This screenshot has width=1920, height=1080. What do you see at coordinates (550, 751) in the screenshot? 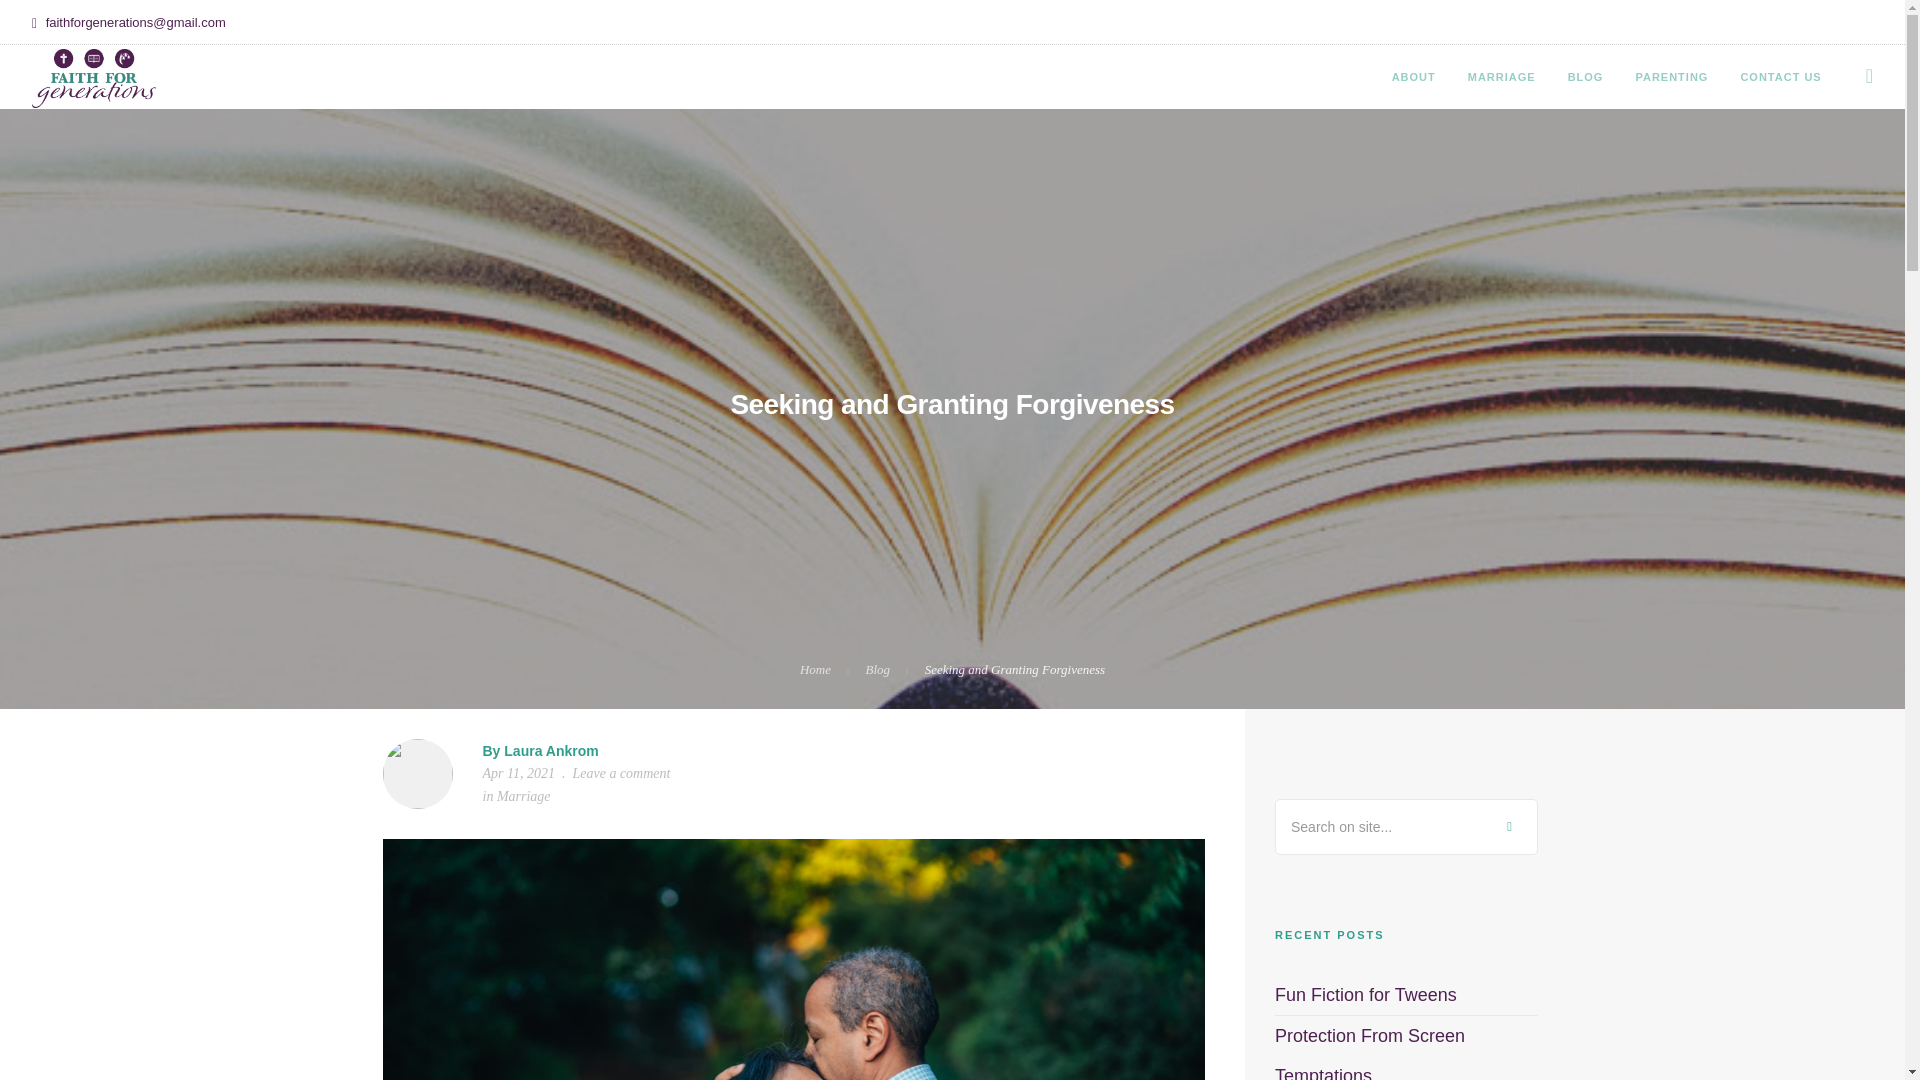
I see `Laura Ankrom` at bounding box center [550, 751].